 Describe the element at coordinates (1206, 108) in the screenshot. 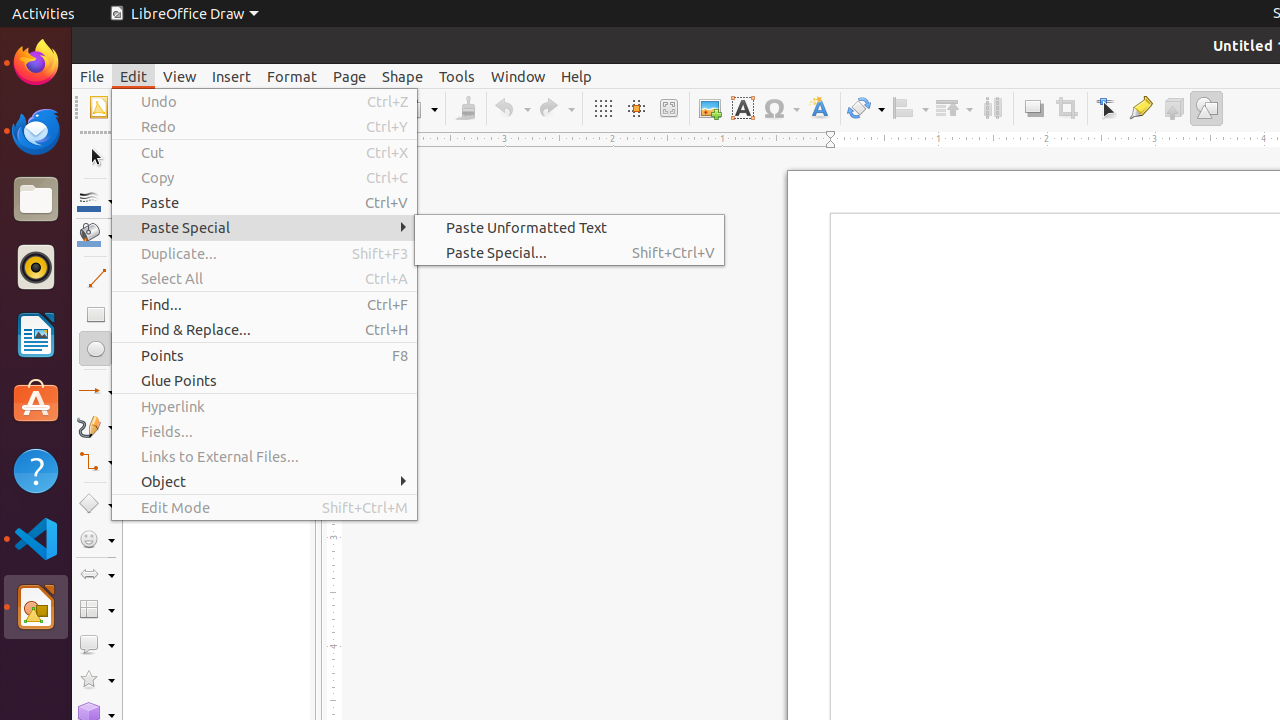

I see `Draw Functions` at that location.